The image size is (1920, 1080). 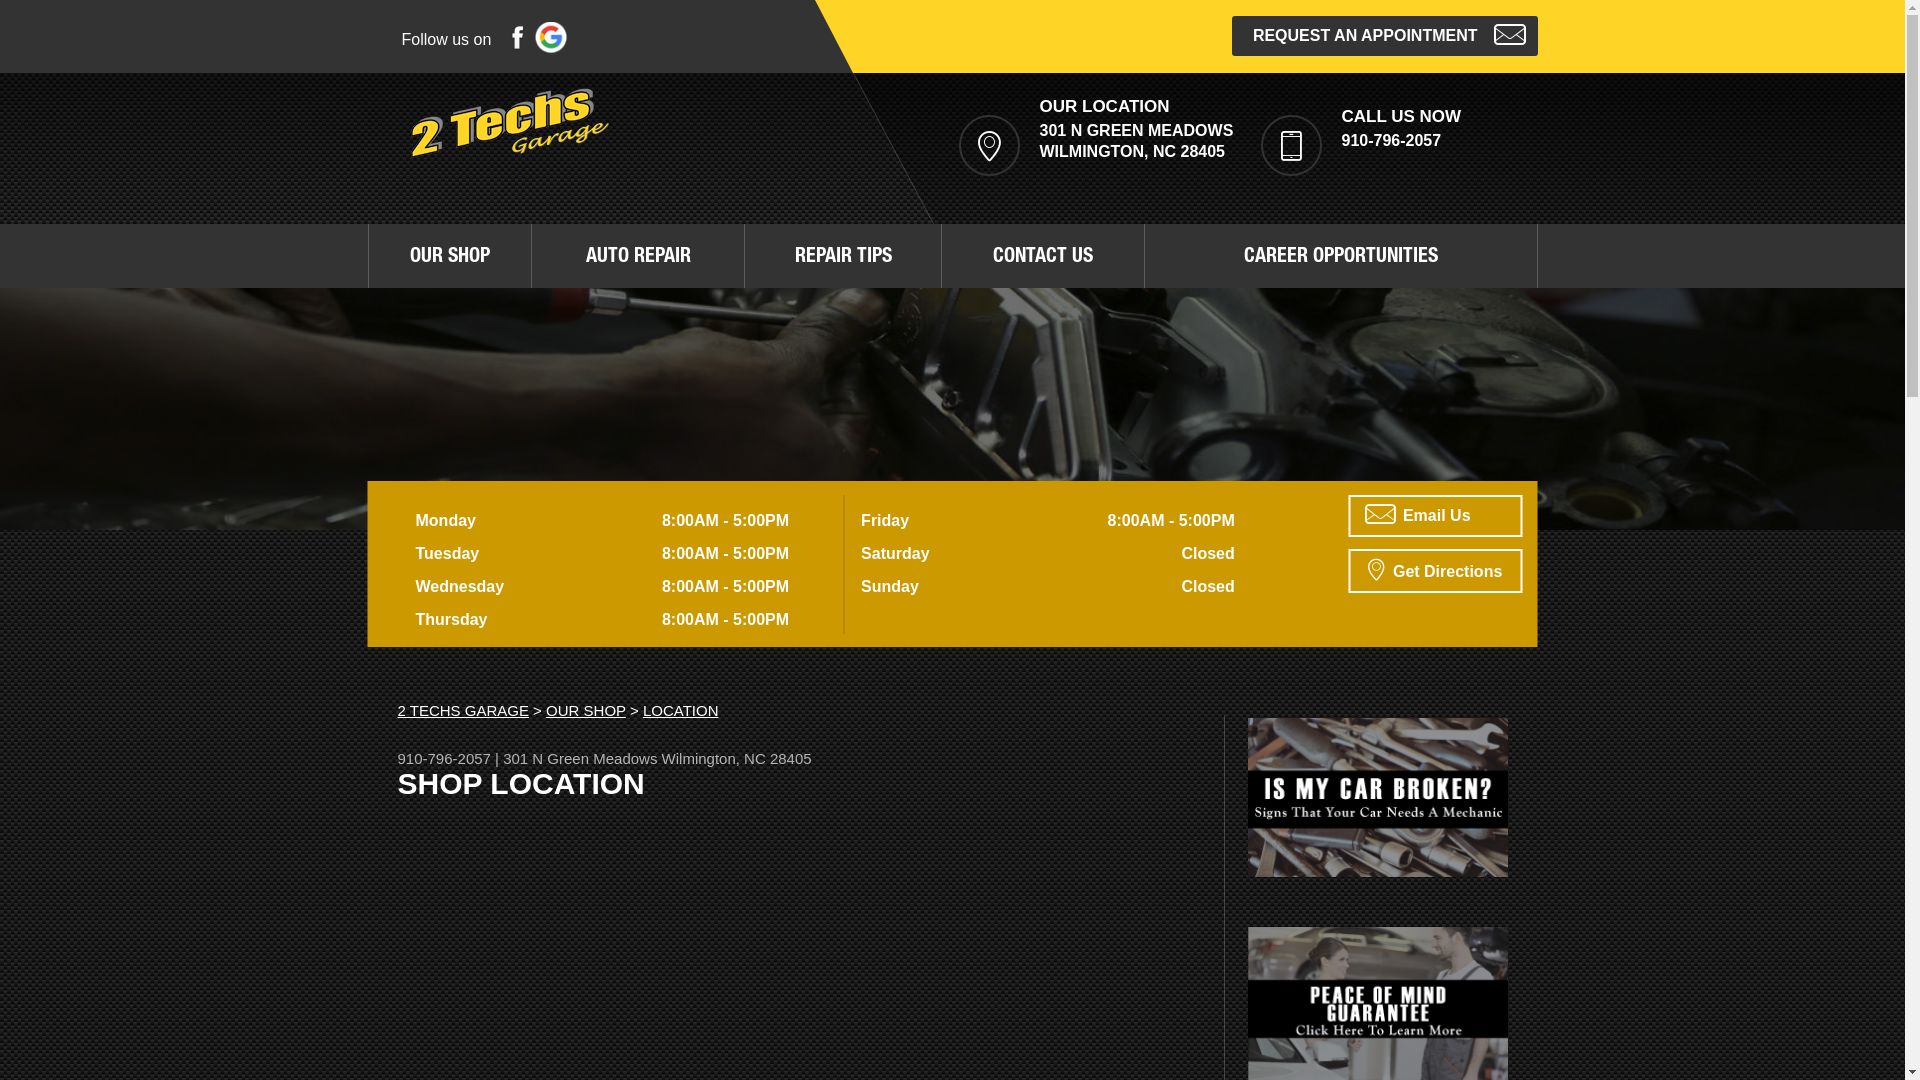 I want to click on Email Us, so click(x=1435, y=516).